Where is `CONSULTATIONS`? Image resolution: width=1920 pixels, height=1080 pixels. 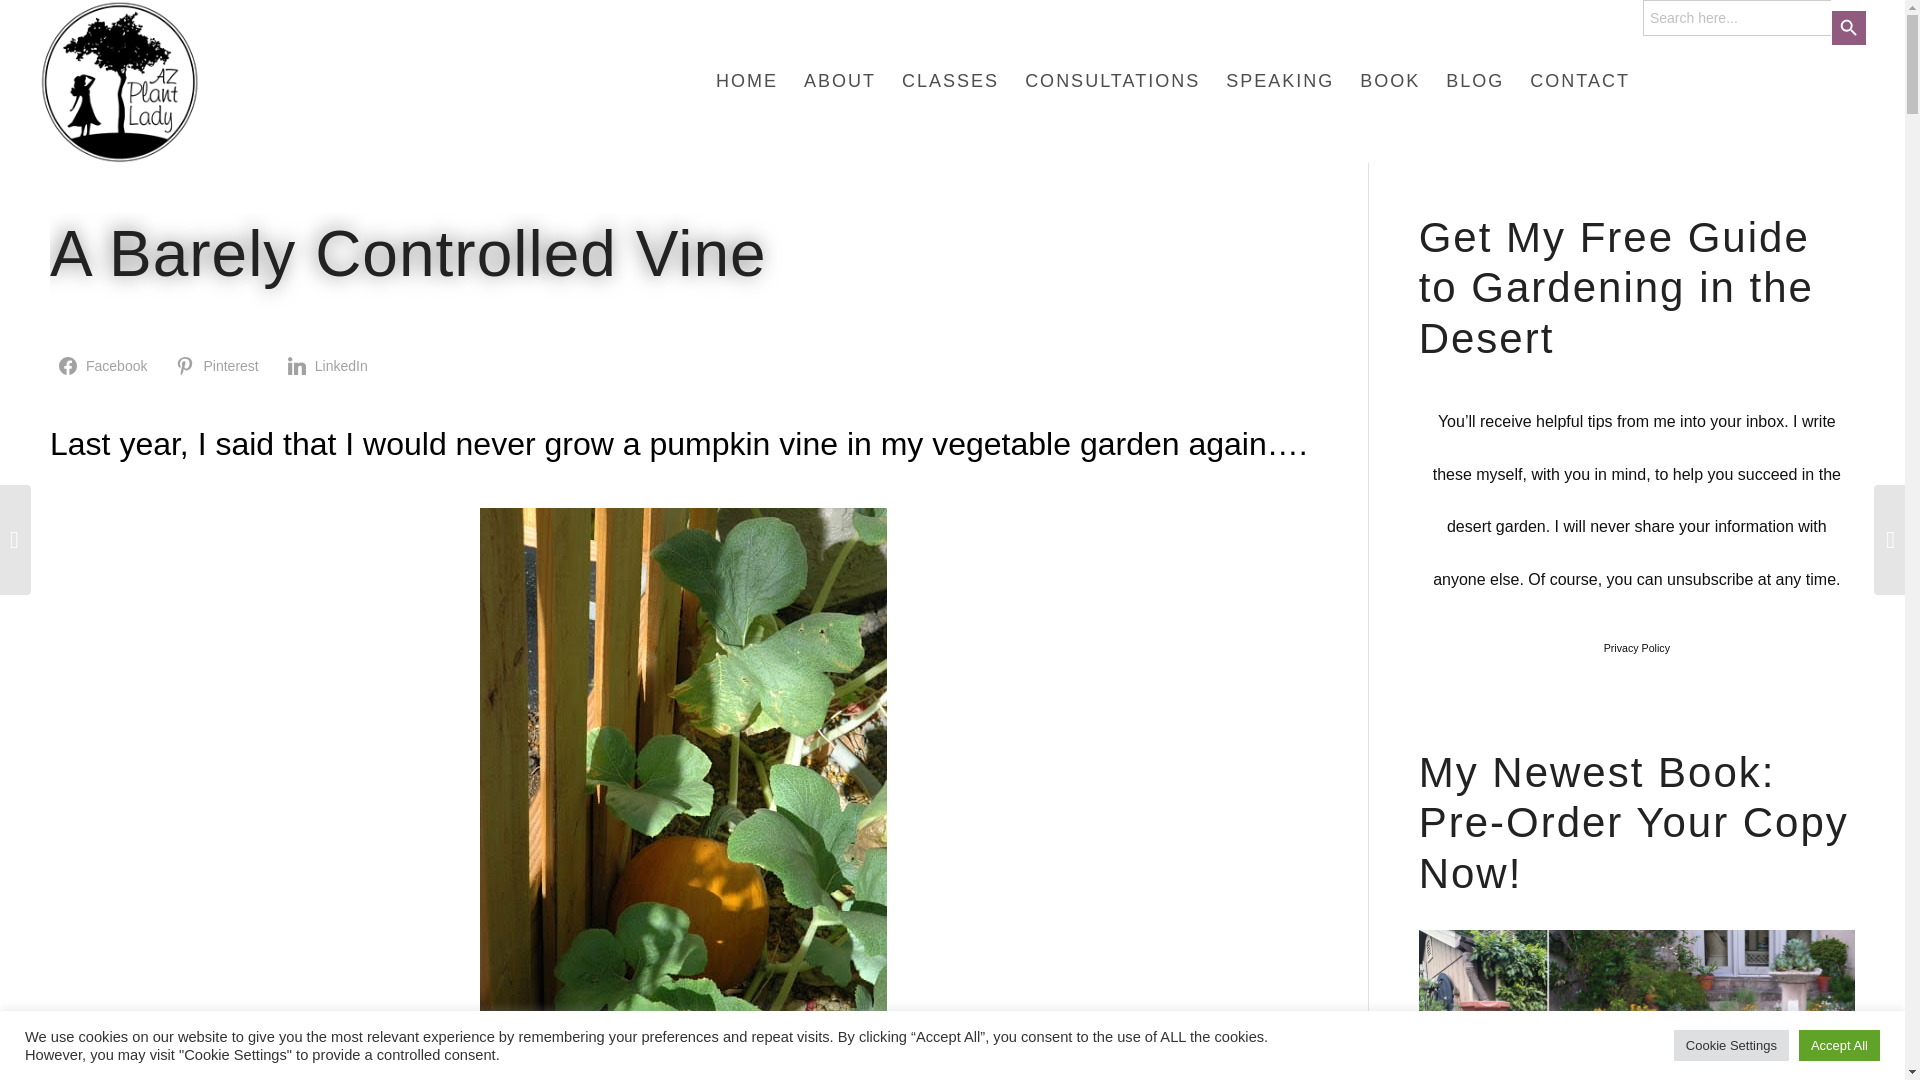
CONSULTATIONS is located at coordinates (1112, 82).